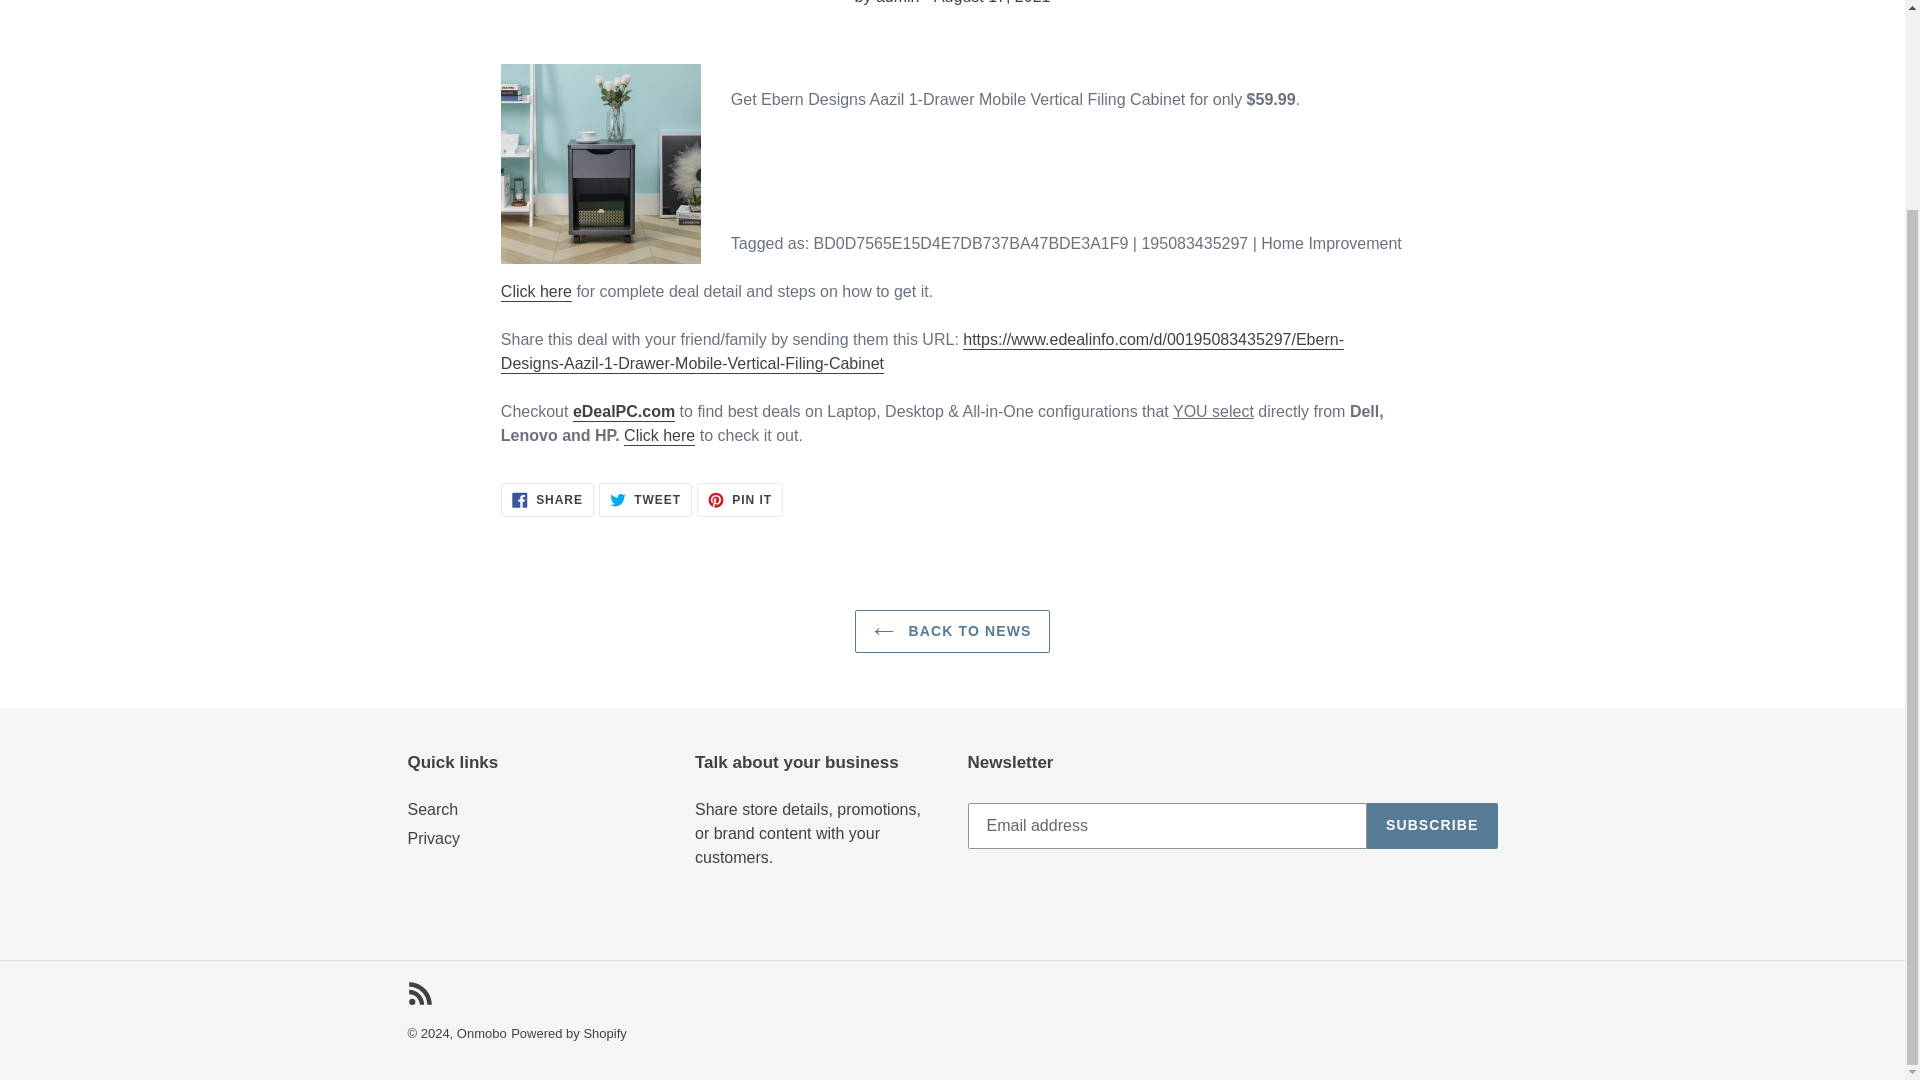  What do you see at coordinates (536, 292) in the screenshot?
I see `Click here` at bounding box center [536, 292].